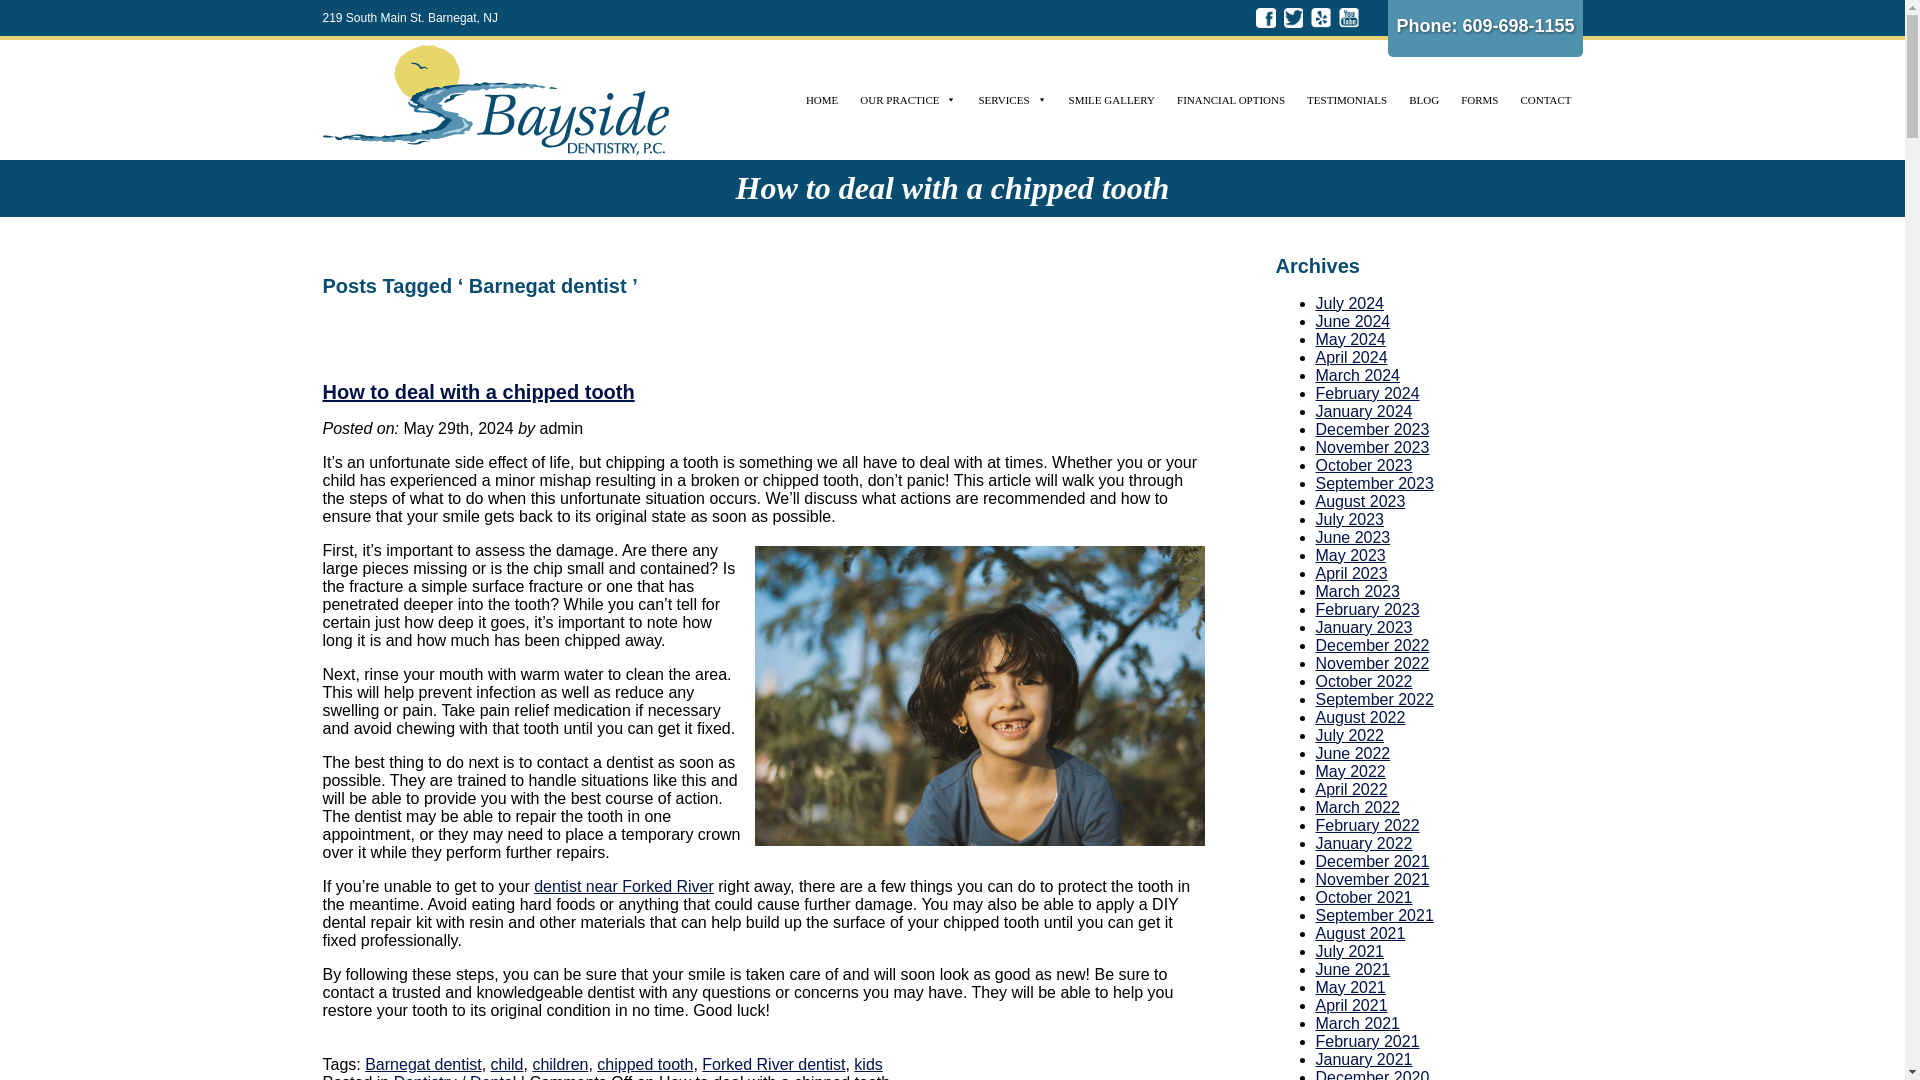 This screenshot has height=1080, width=1920. Describe the element at coordinates (1294, 18) in the screenshot. I see `Barnegat Dentistry Barnegat Manahawkin Dentist Twitter` at that location.